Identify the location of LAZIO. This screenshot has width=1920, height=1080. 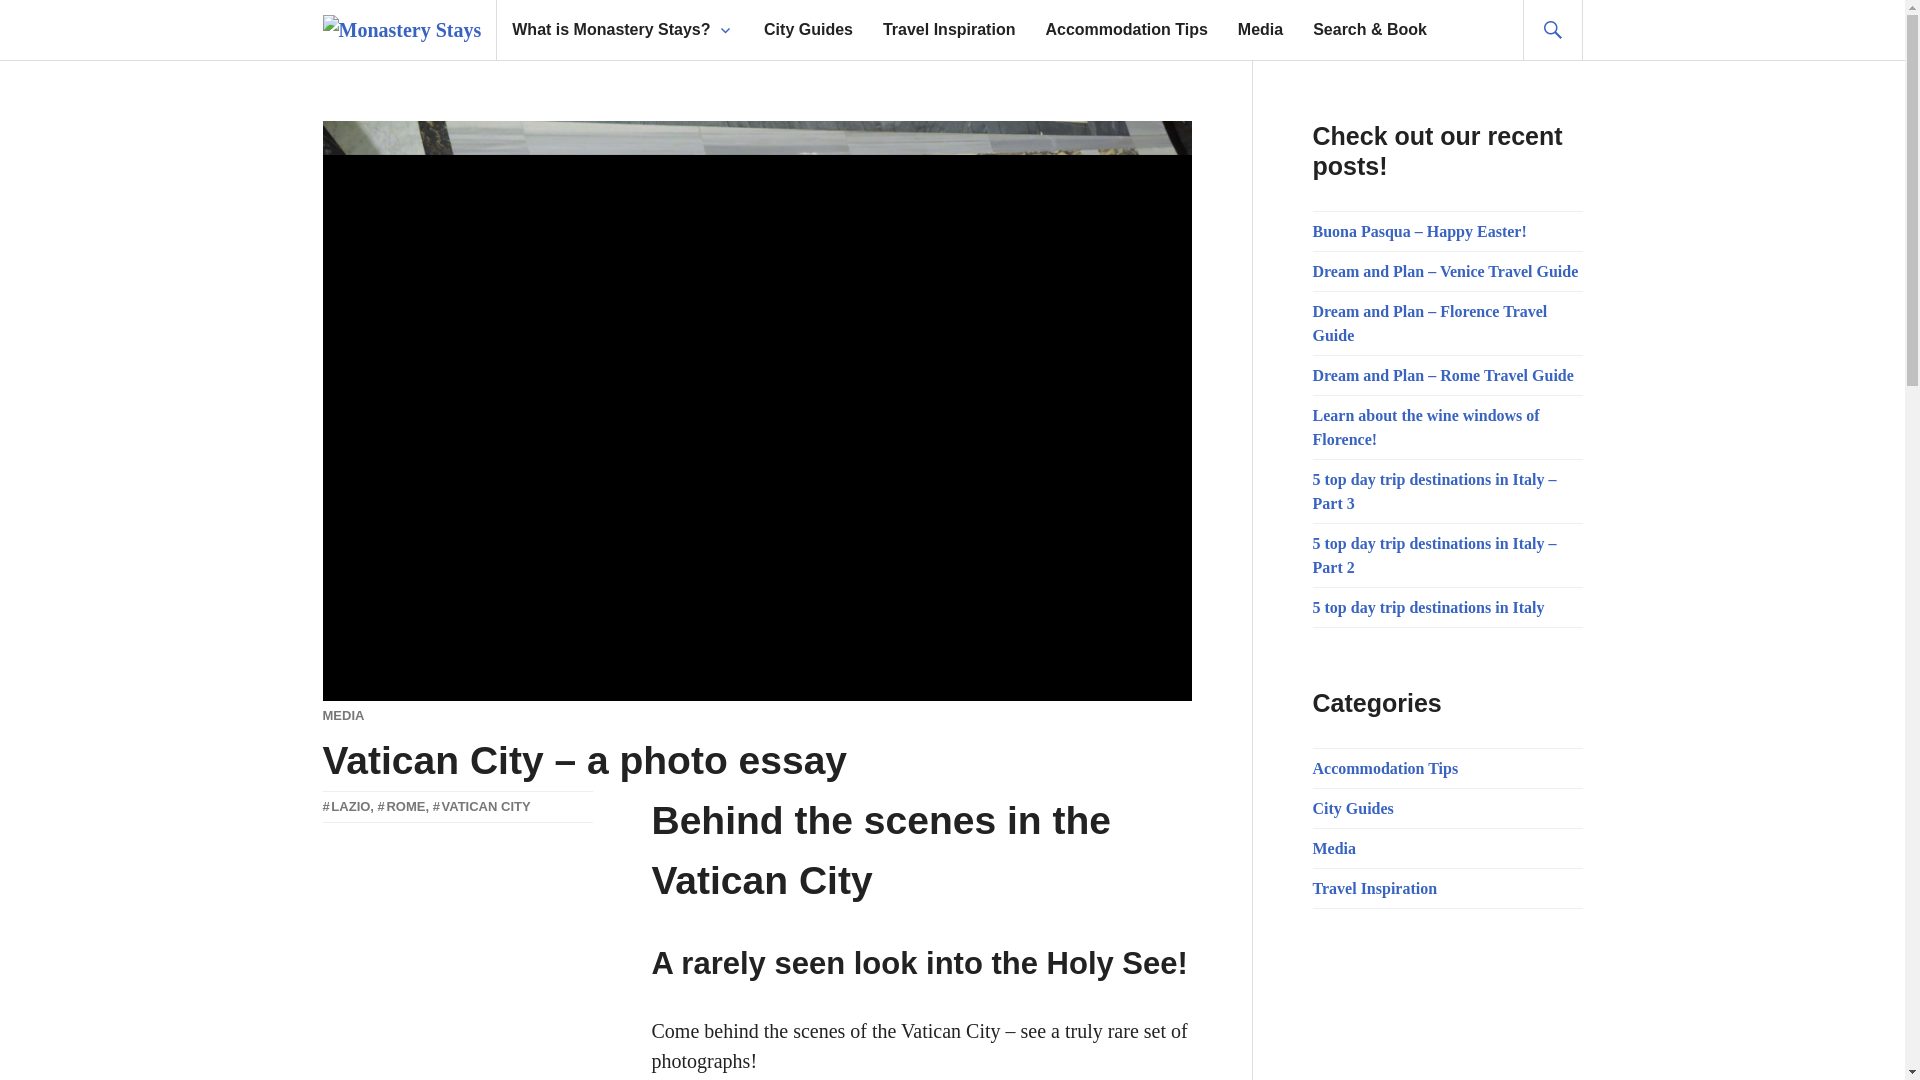
(346, 806).